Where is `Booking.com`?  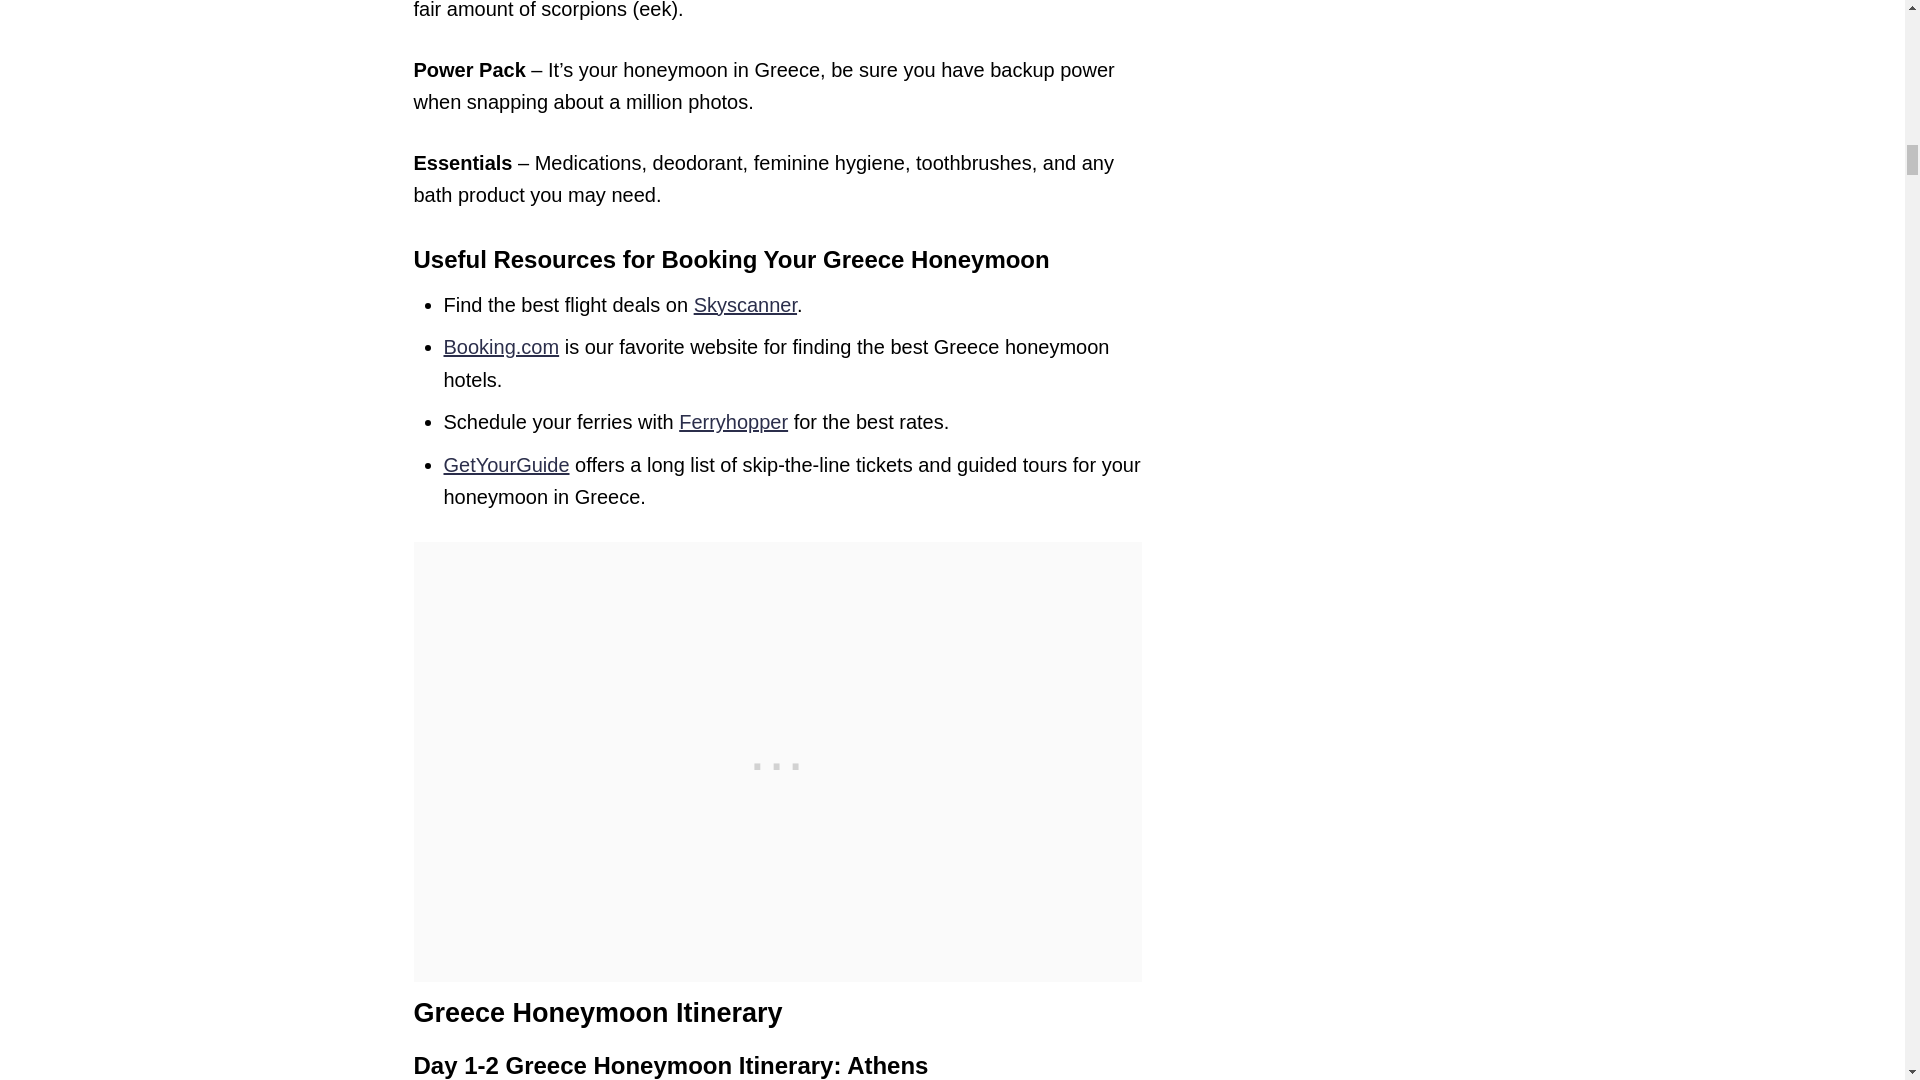
Booking.com is located at coordinates (502, 346).